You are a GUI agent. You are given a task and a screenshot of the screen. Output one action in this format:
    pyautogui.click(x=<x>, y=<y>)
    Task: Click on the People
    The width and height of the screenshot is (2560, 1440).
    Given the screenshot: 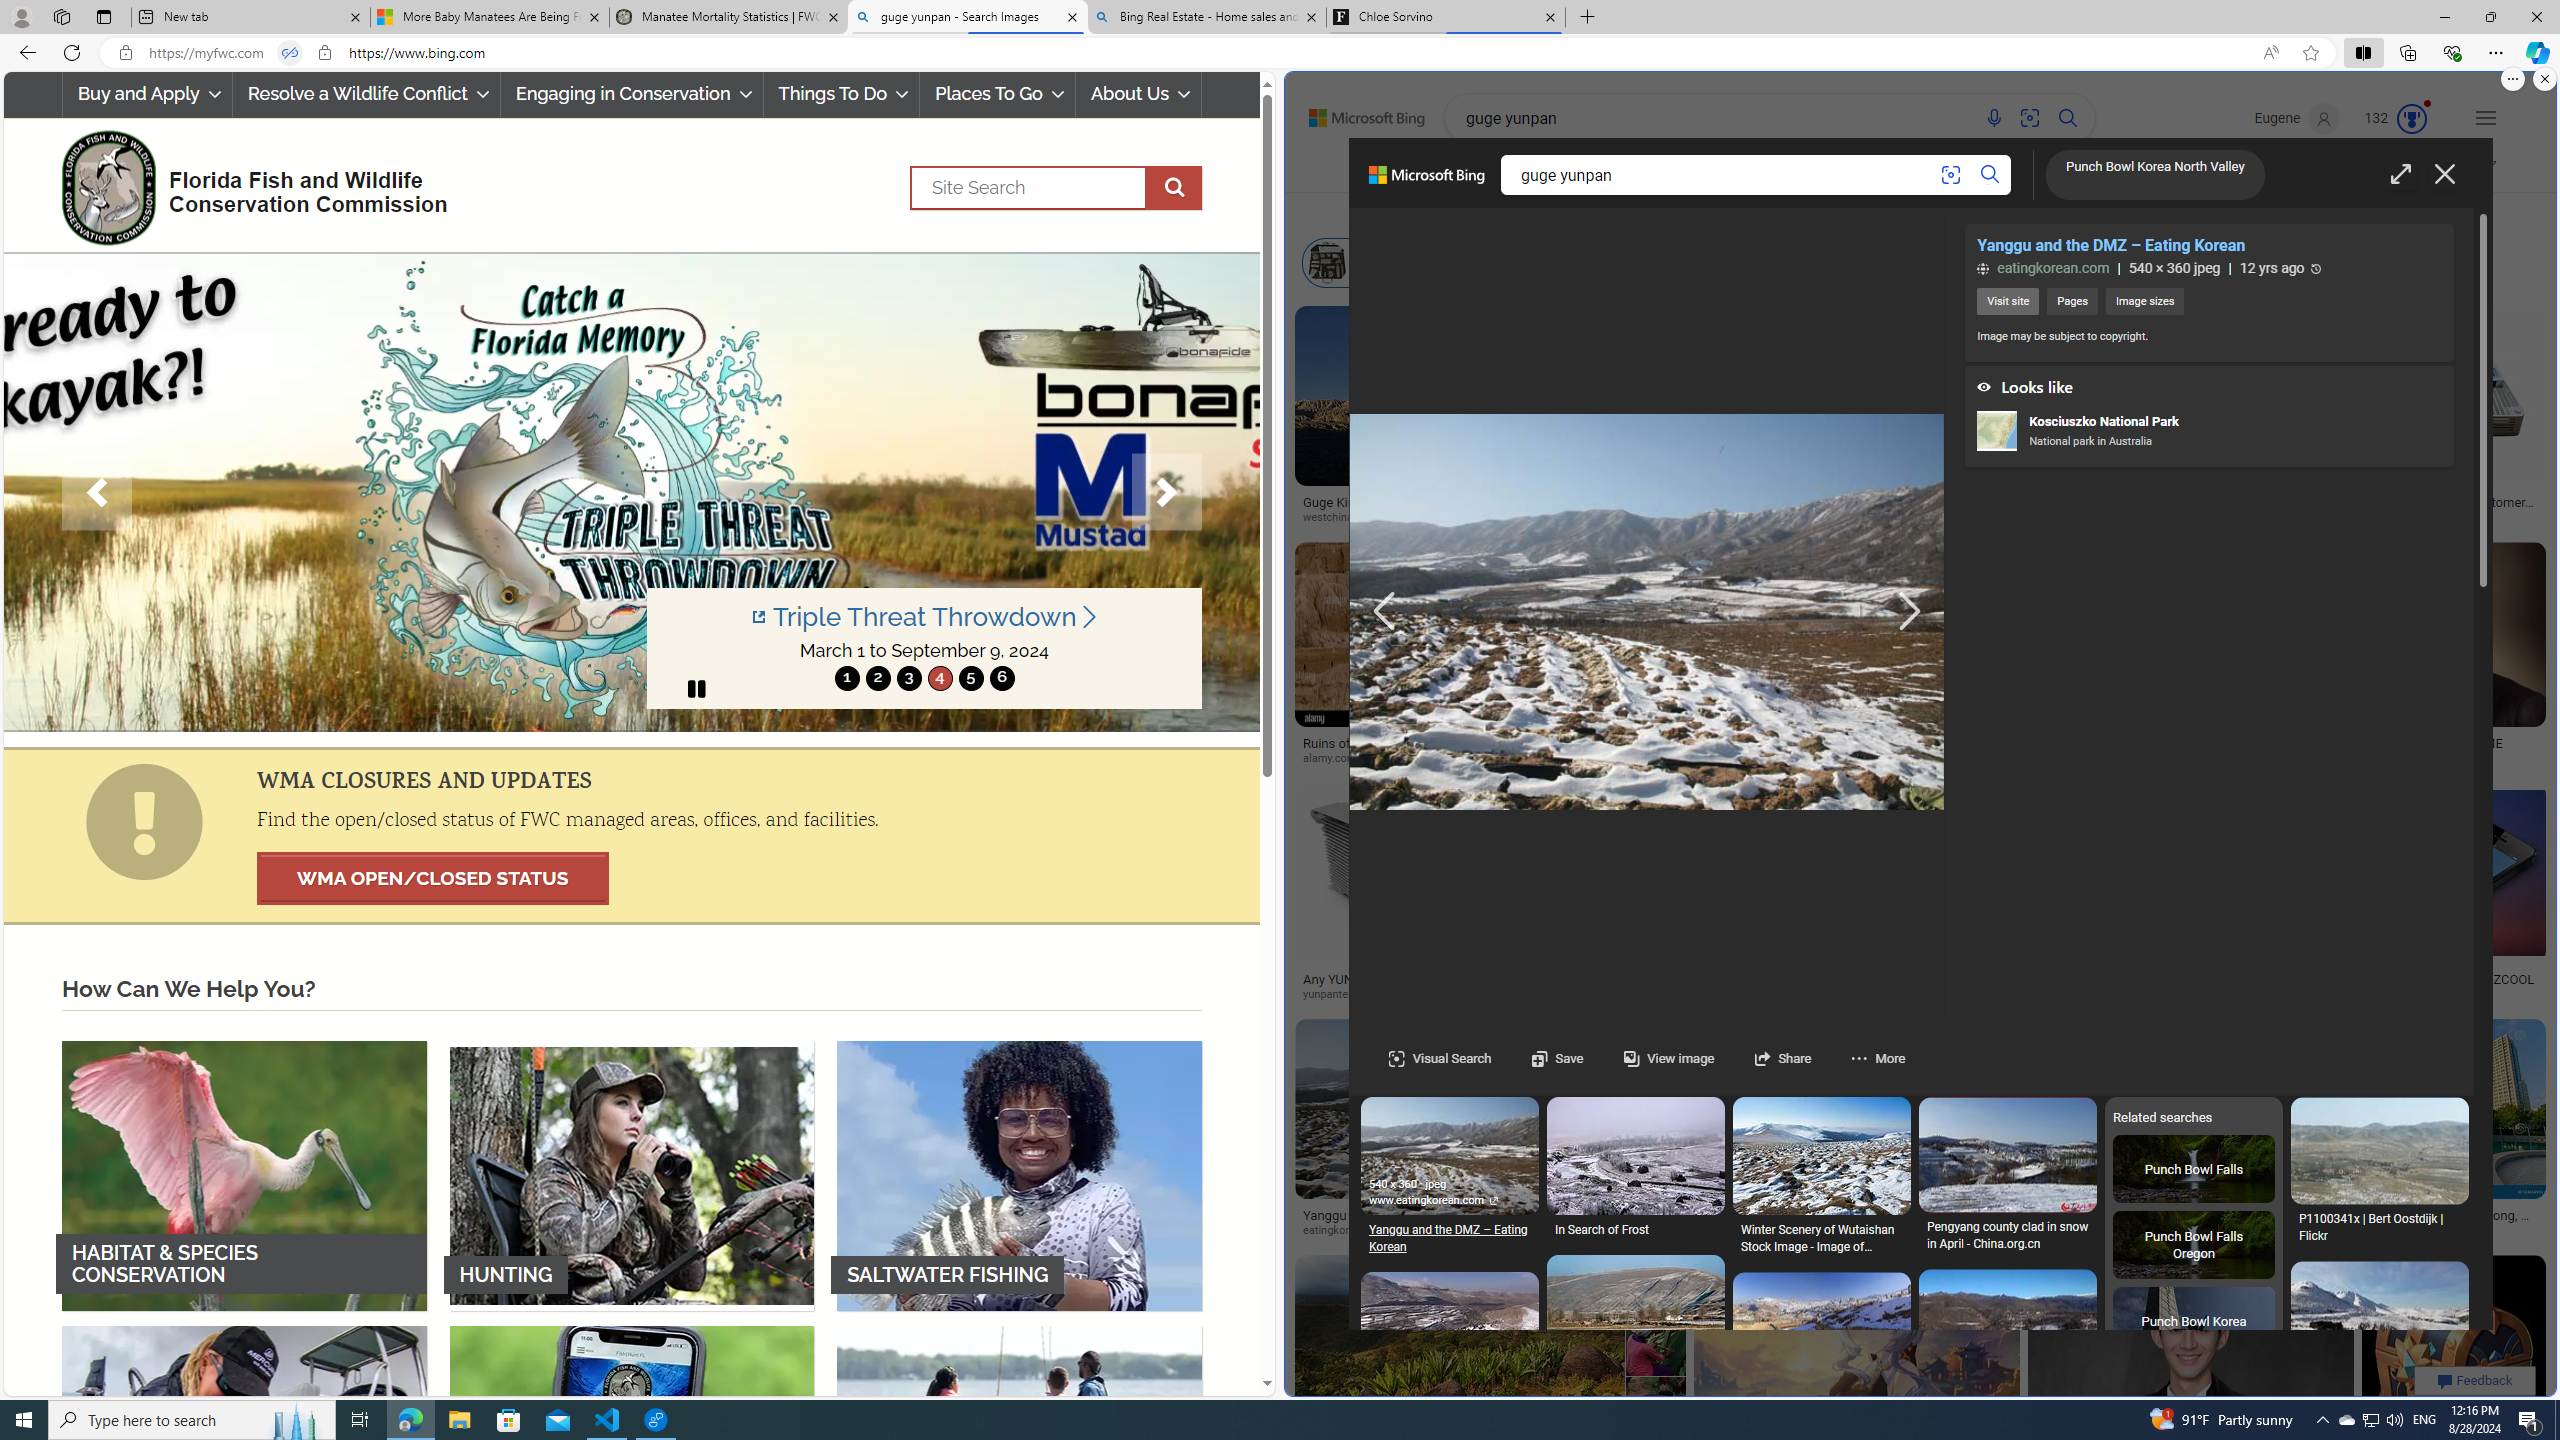 What is the action you would take?
    pyautogui.click(x=1800, y=212)
    